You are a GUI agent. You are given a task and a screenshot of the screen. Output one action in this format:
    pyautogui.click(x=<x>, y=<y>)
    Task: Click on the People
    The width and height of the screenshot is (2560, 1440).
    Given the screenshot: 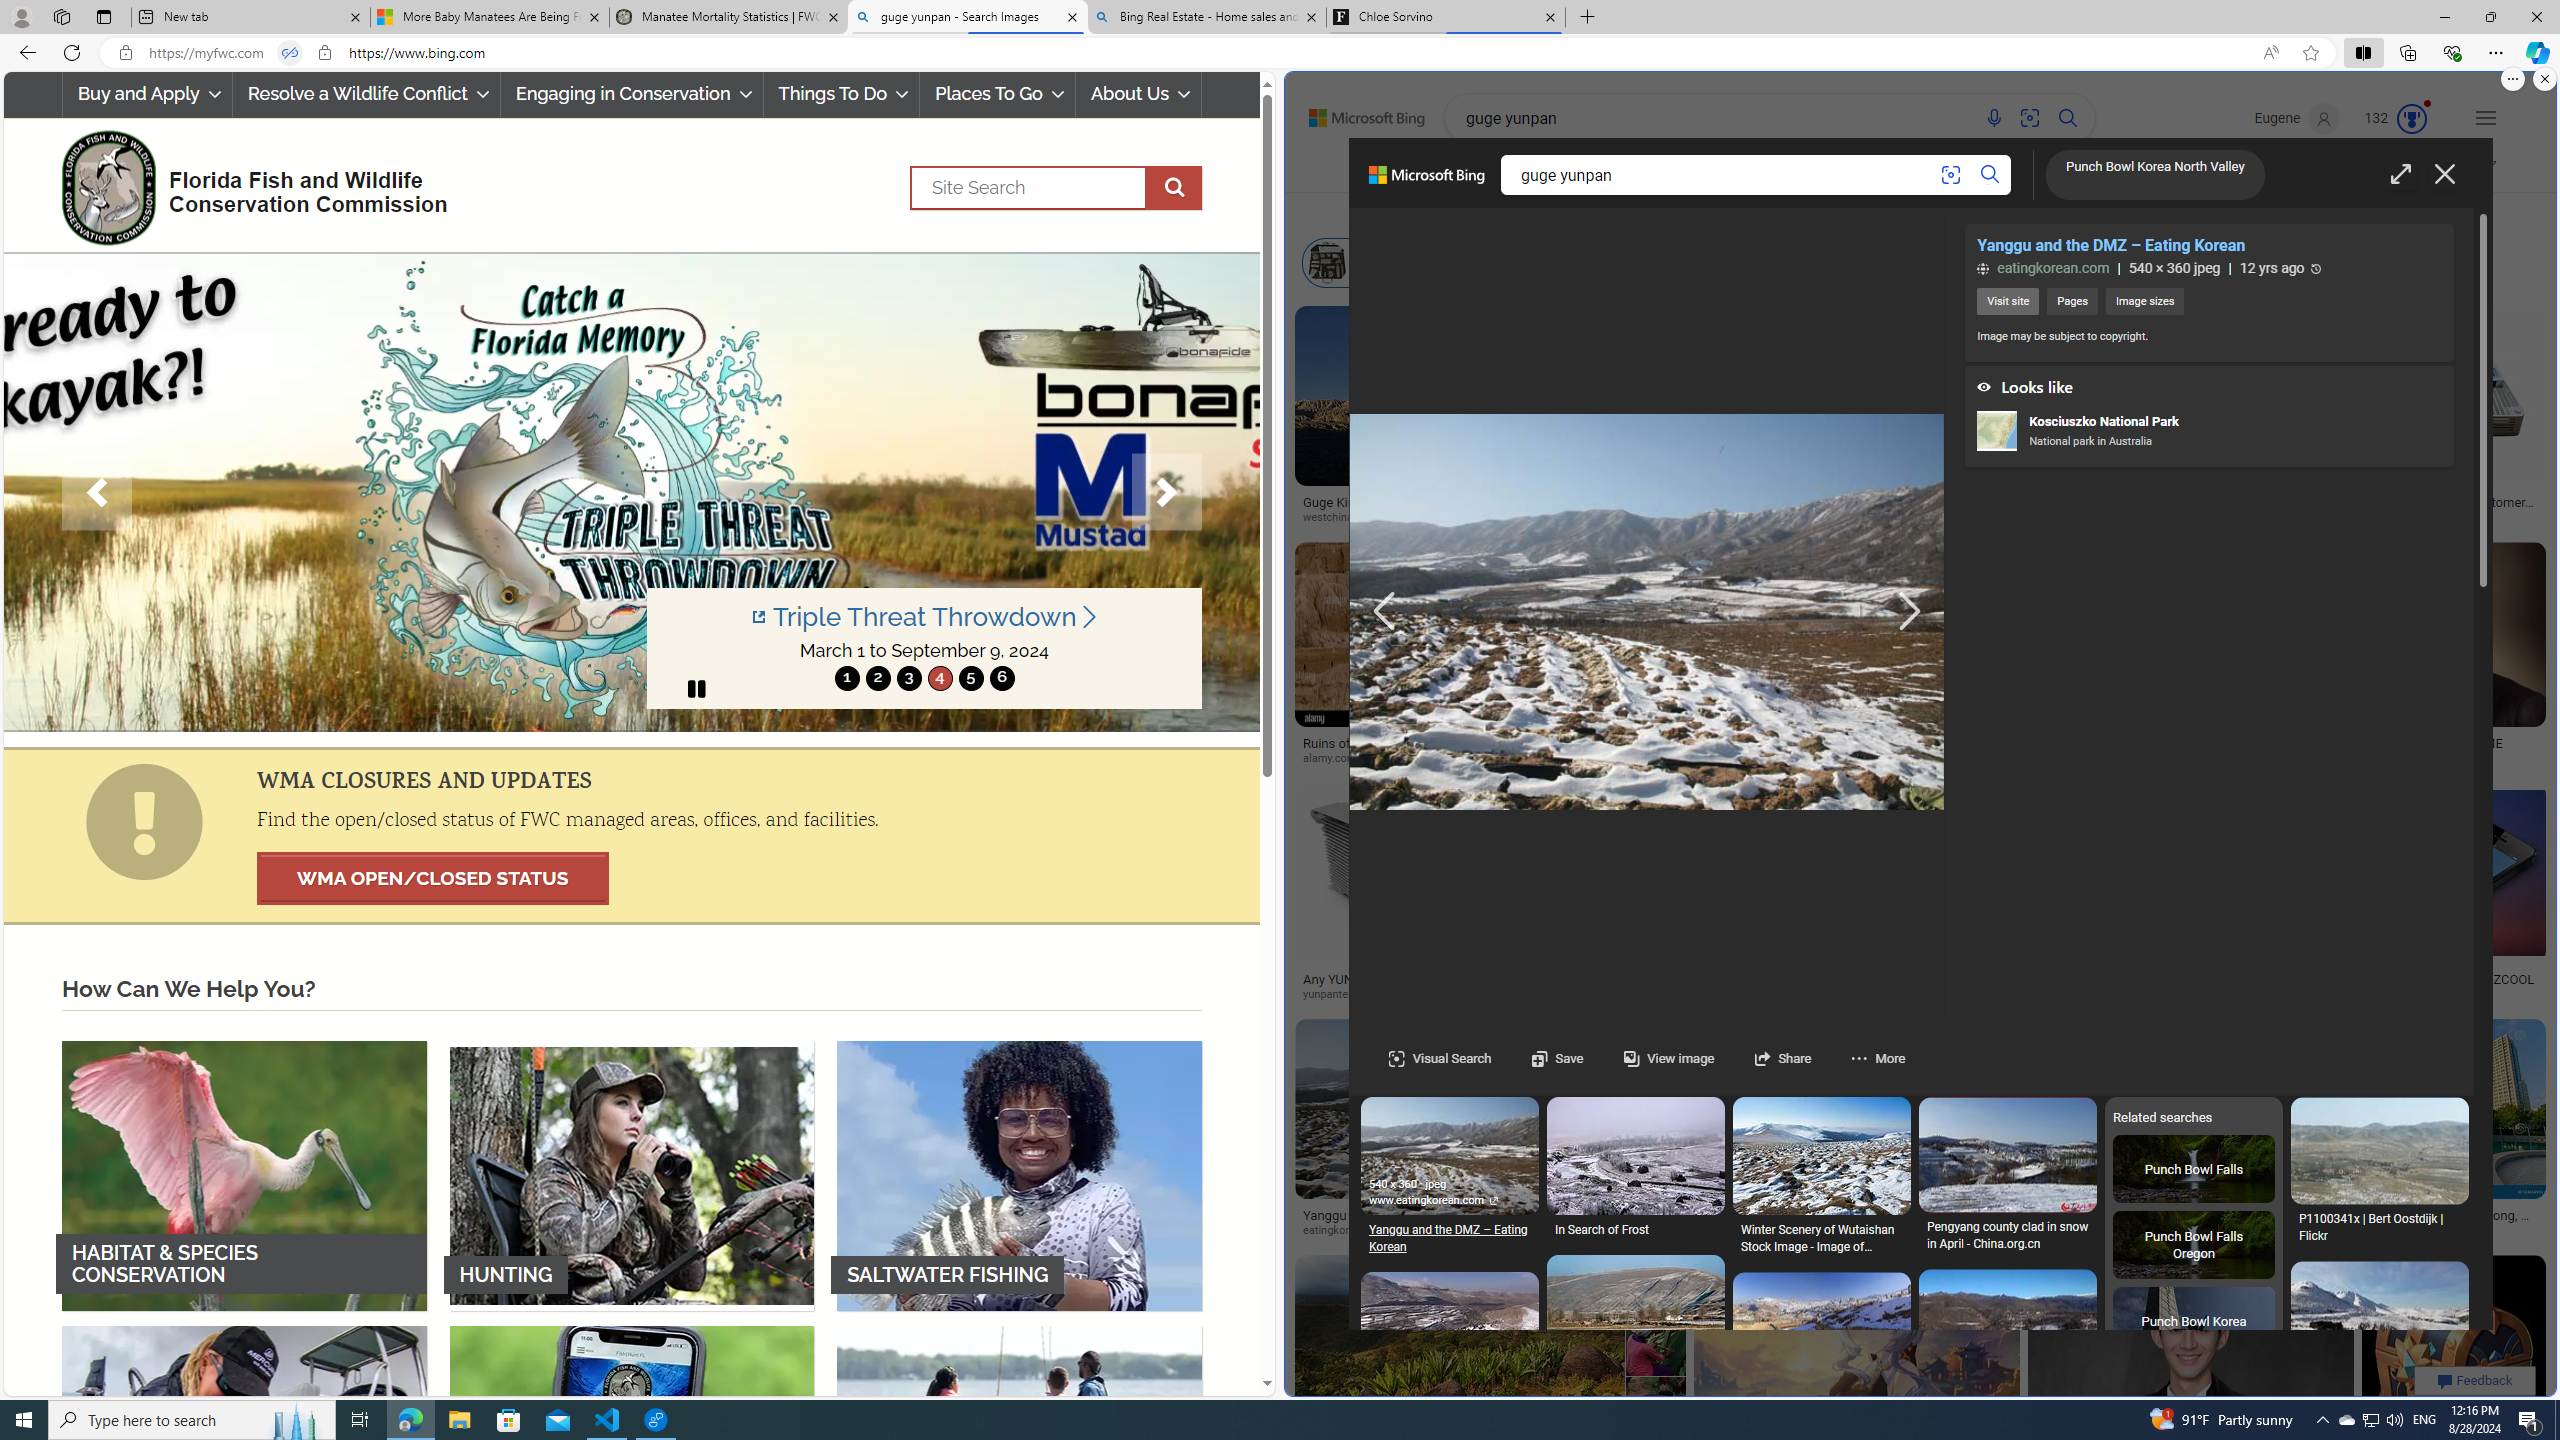 What is the action you would take?
    pyautogui.click(x=1800, y=212)
    